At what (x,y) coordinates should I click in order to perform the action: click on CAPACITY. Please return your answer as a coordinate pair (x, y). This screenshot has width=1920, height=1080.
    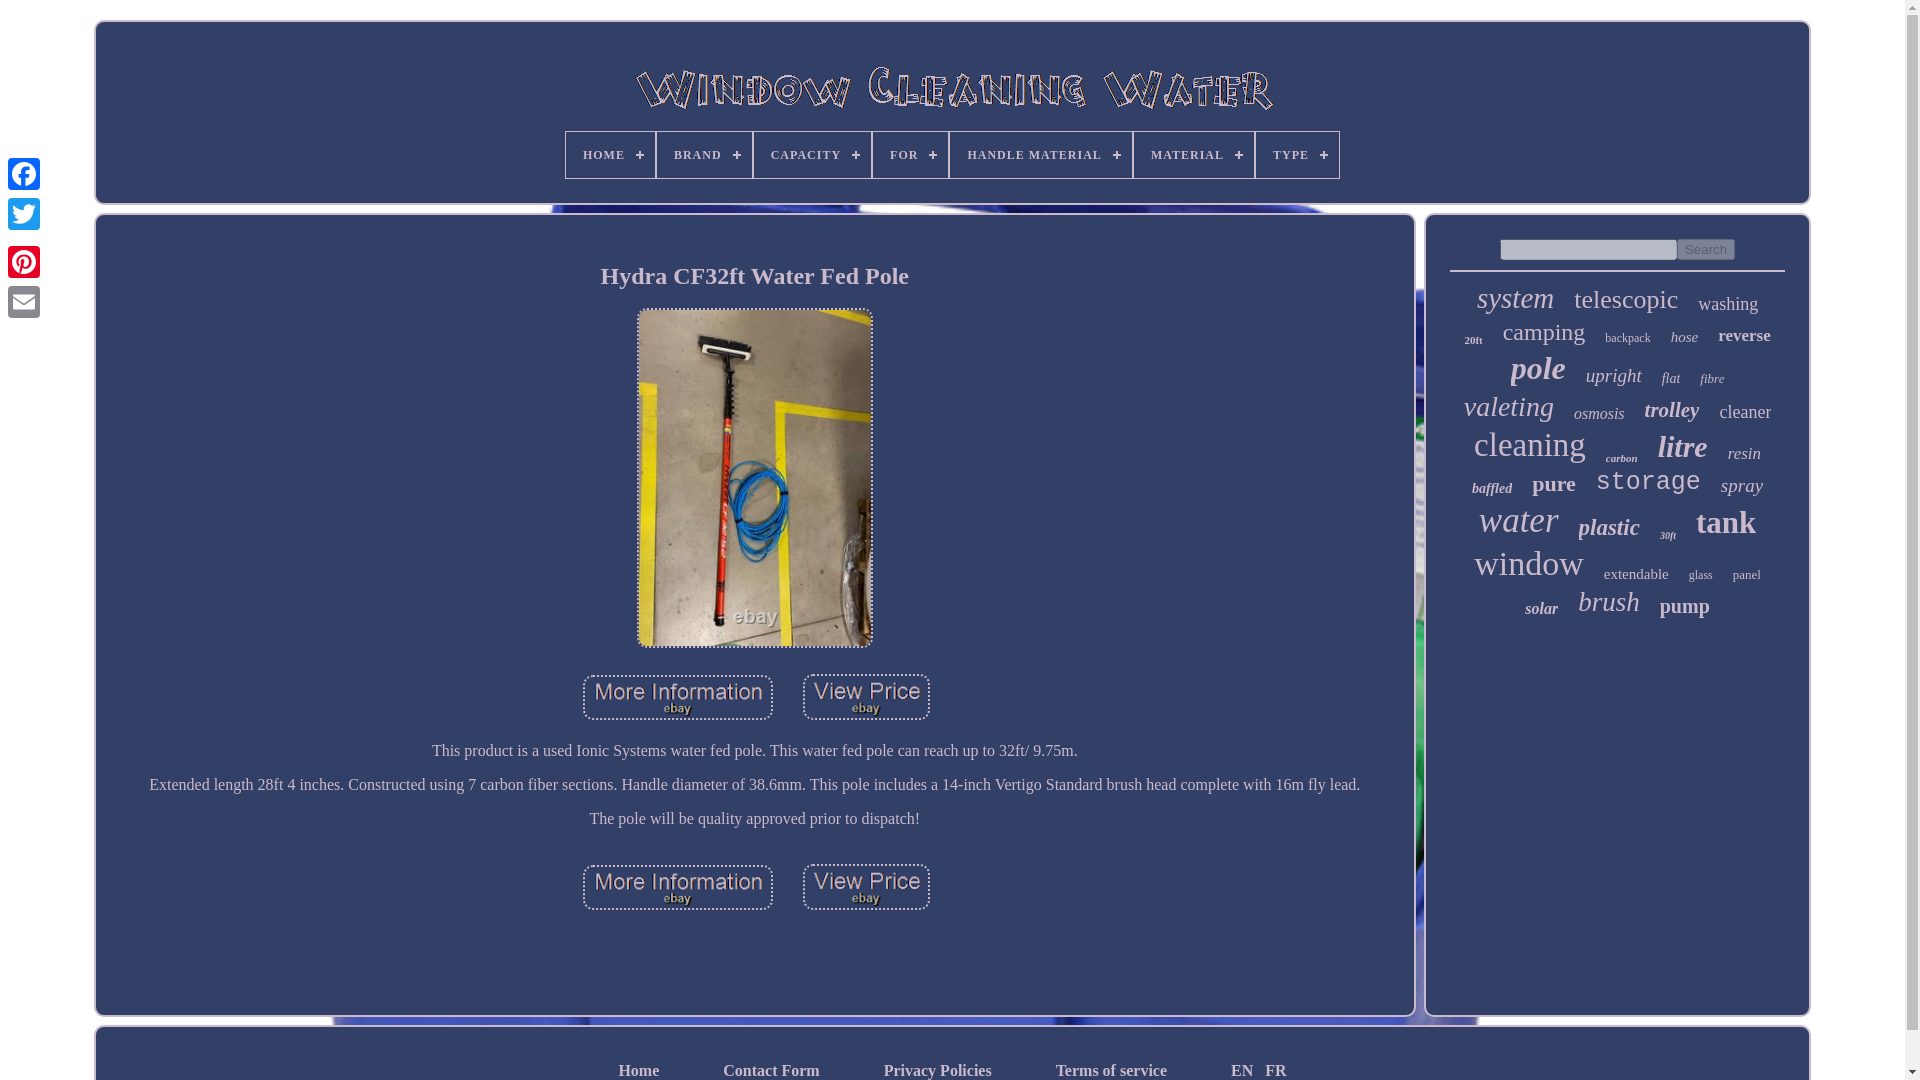
    Looking at the image, I should click on (812, 154).